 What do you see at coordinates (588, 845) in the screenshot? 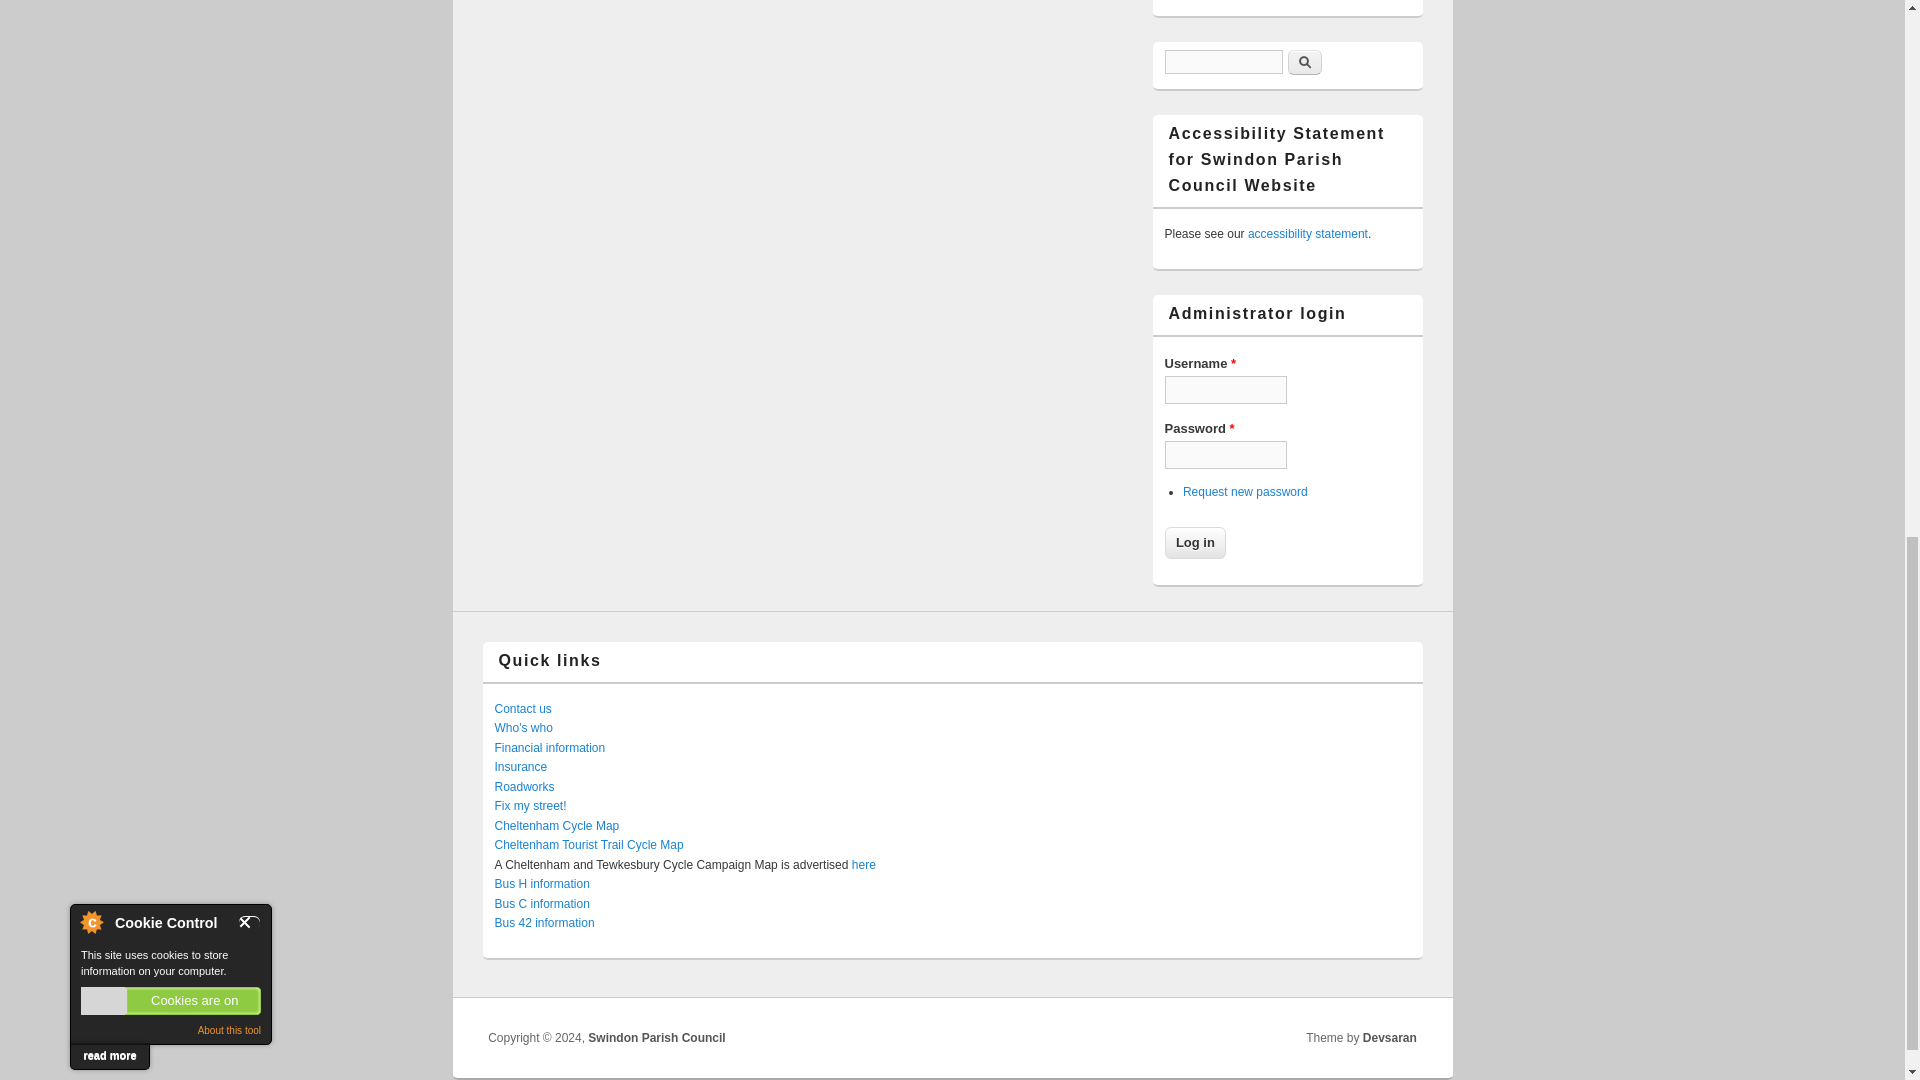
I see `Cheltenham Tourist Trail Cycle Map` at bounding box center [588, 845].